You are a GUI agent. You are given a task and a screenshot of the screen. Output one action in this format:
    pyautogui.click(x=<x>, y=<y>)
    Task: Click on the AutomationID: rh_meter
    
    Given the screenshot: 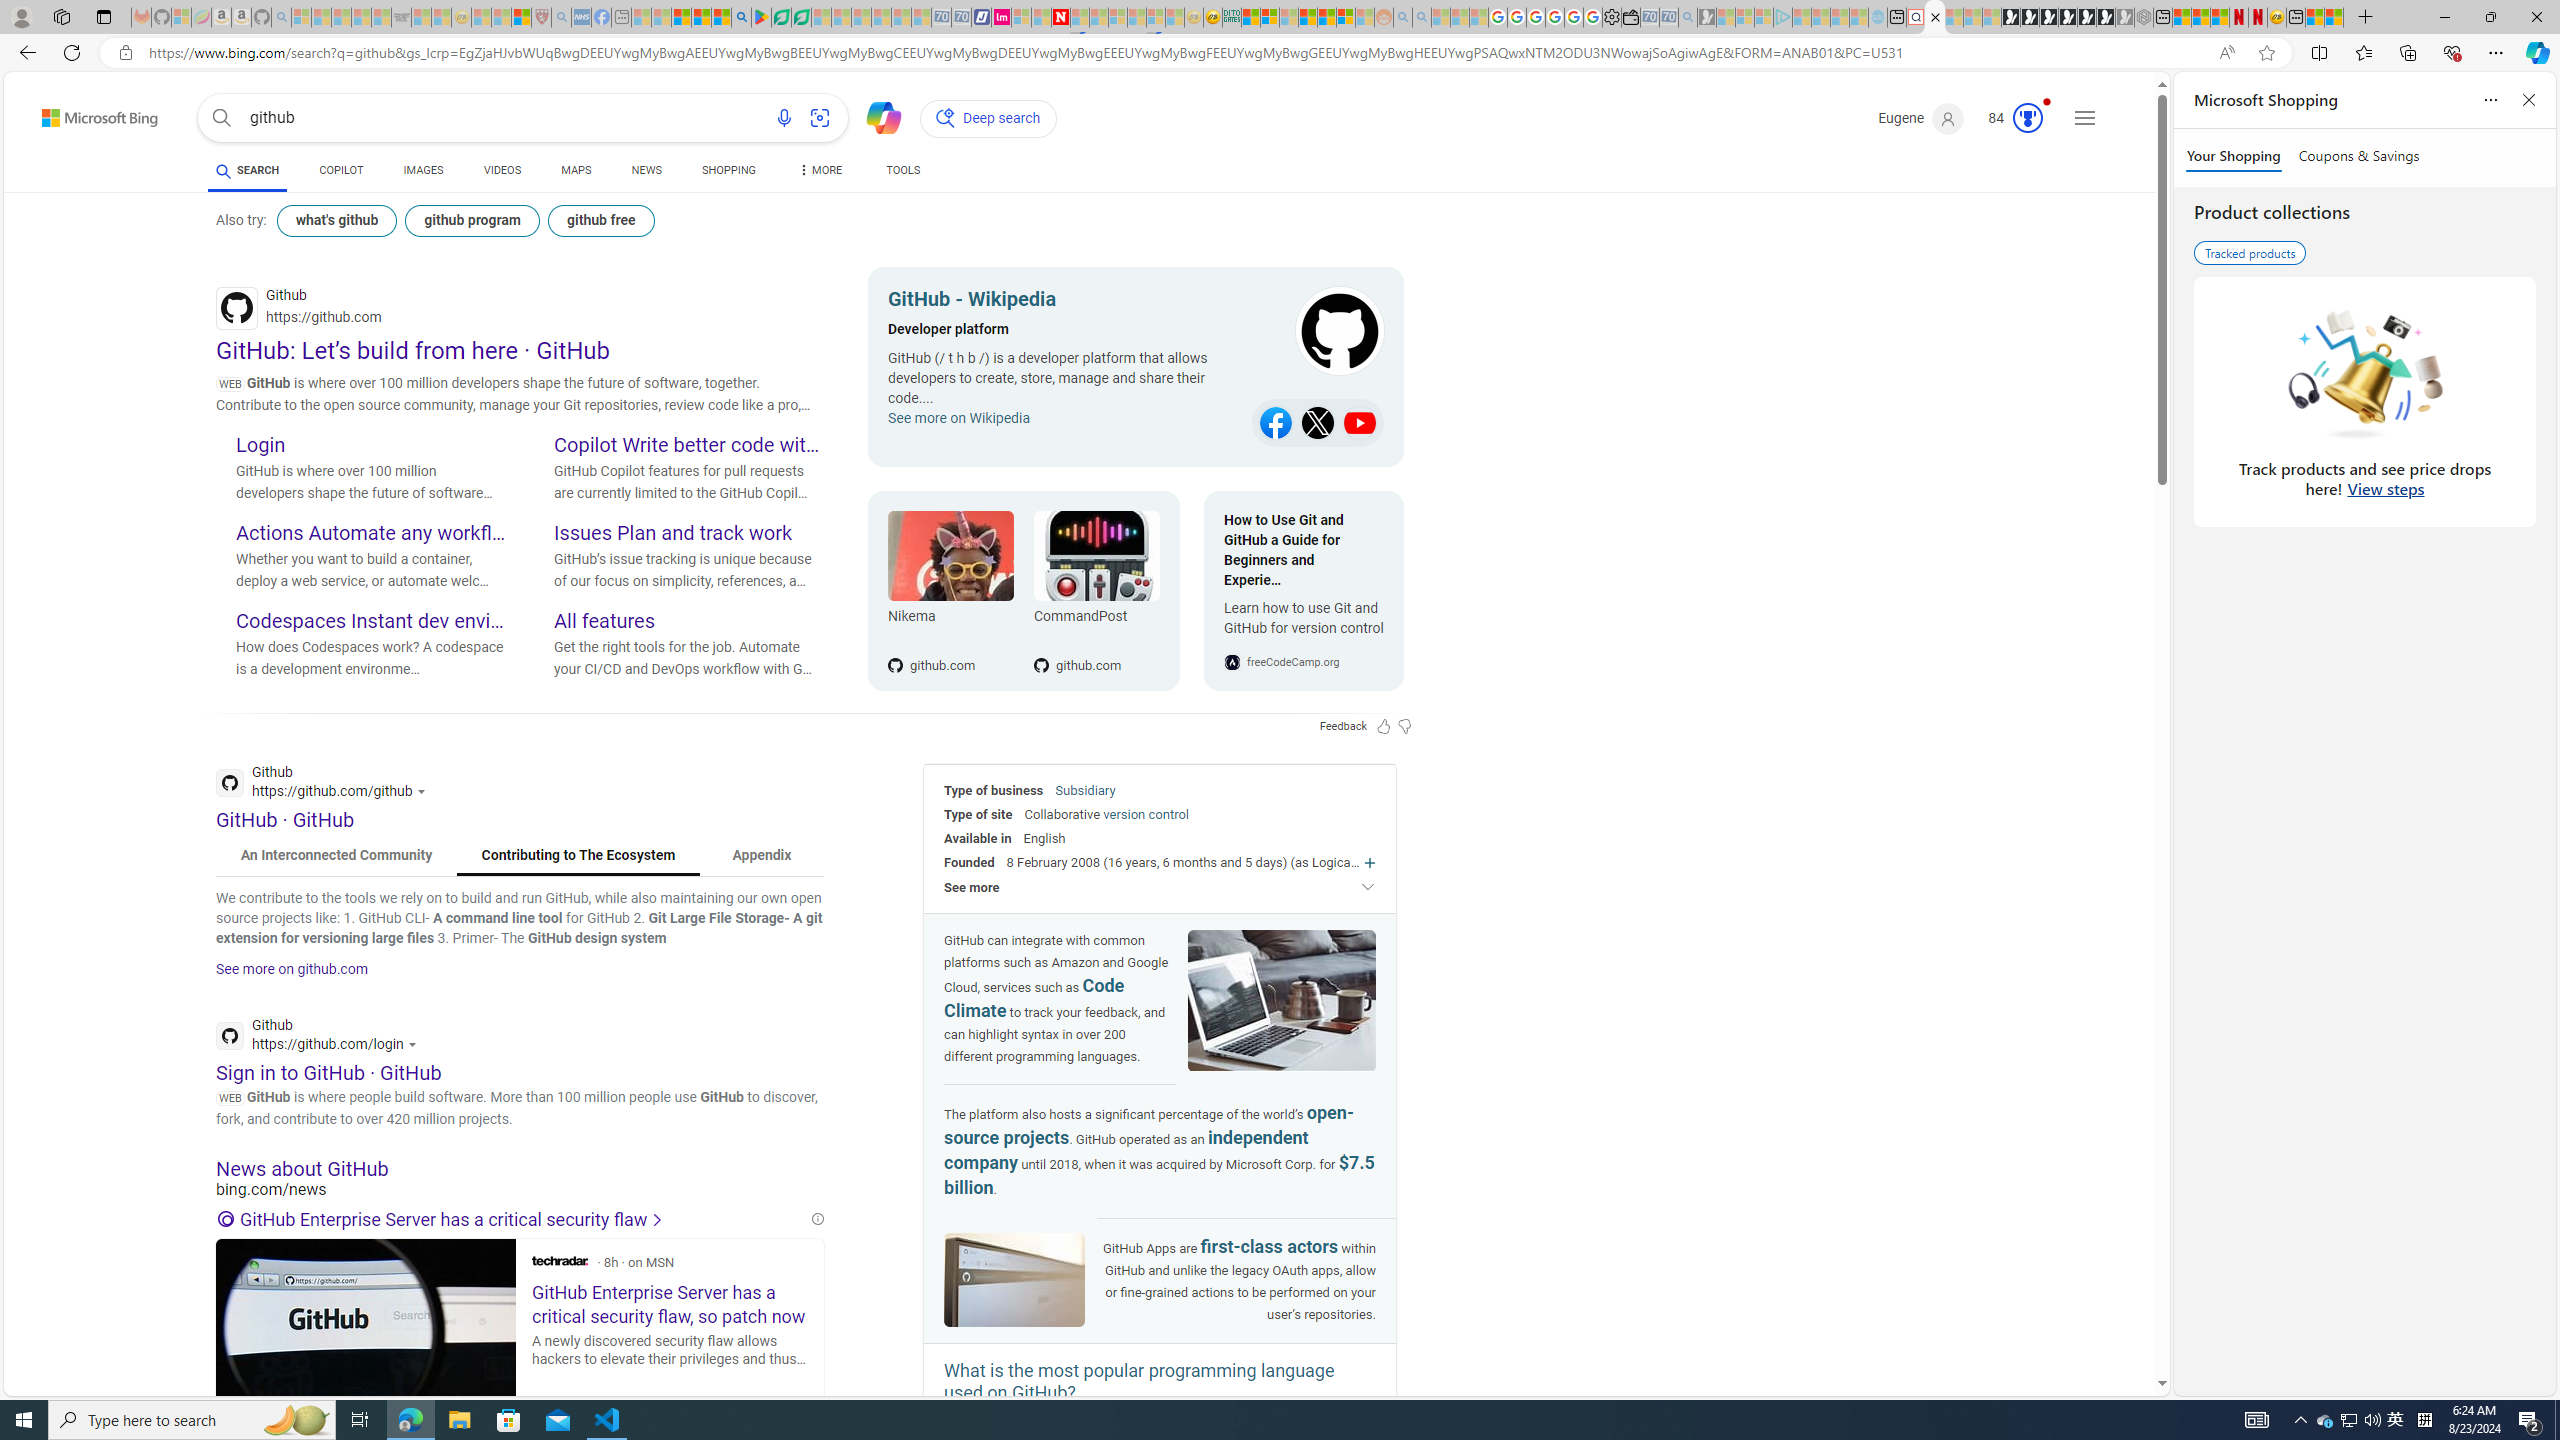 What is the action you would take?
    pyautogui.click(x=2028, y=118)
    